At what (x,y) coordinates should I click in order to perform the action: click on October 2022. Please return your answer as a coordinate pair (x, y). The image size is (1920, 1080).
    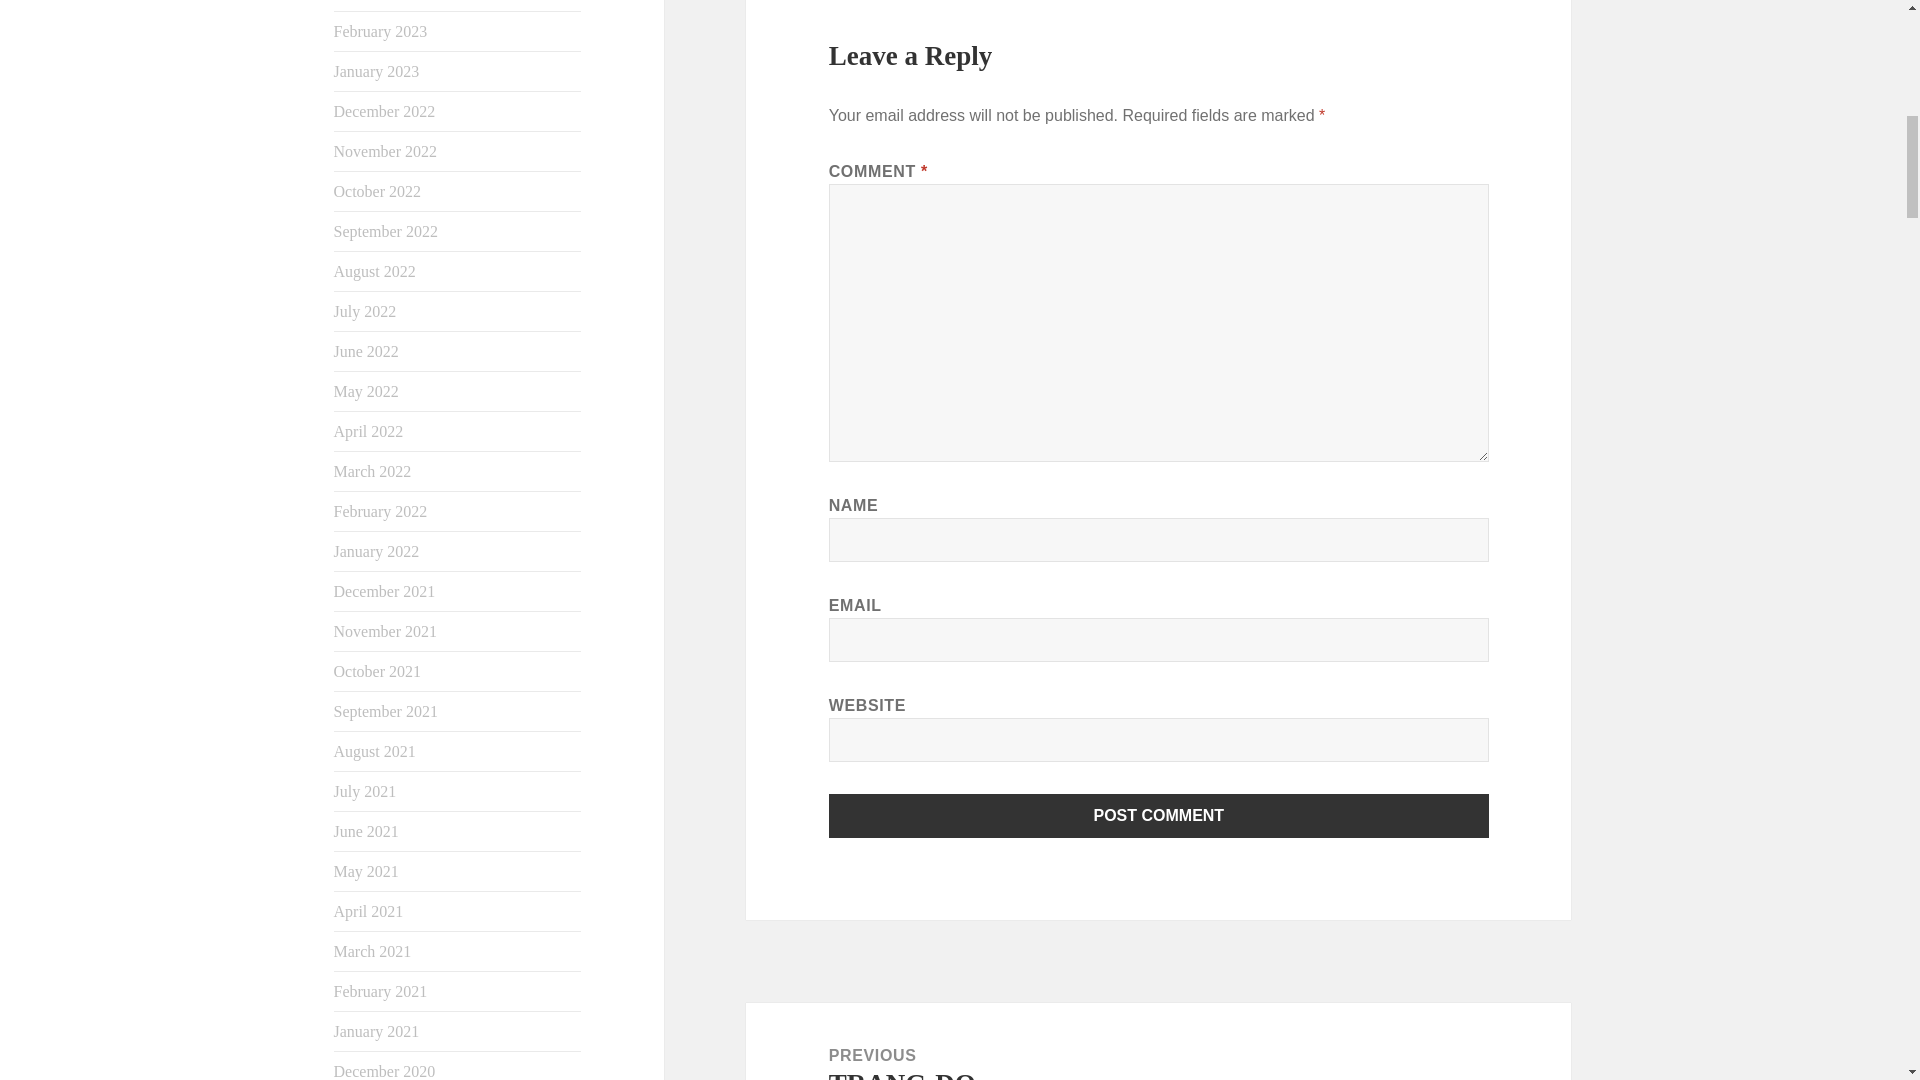
    Looking at the image, I should click on (378, 190).